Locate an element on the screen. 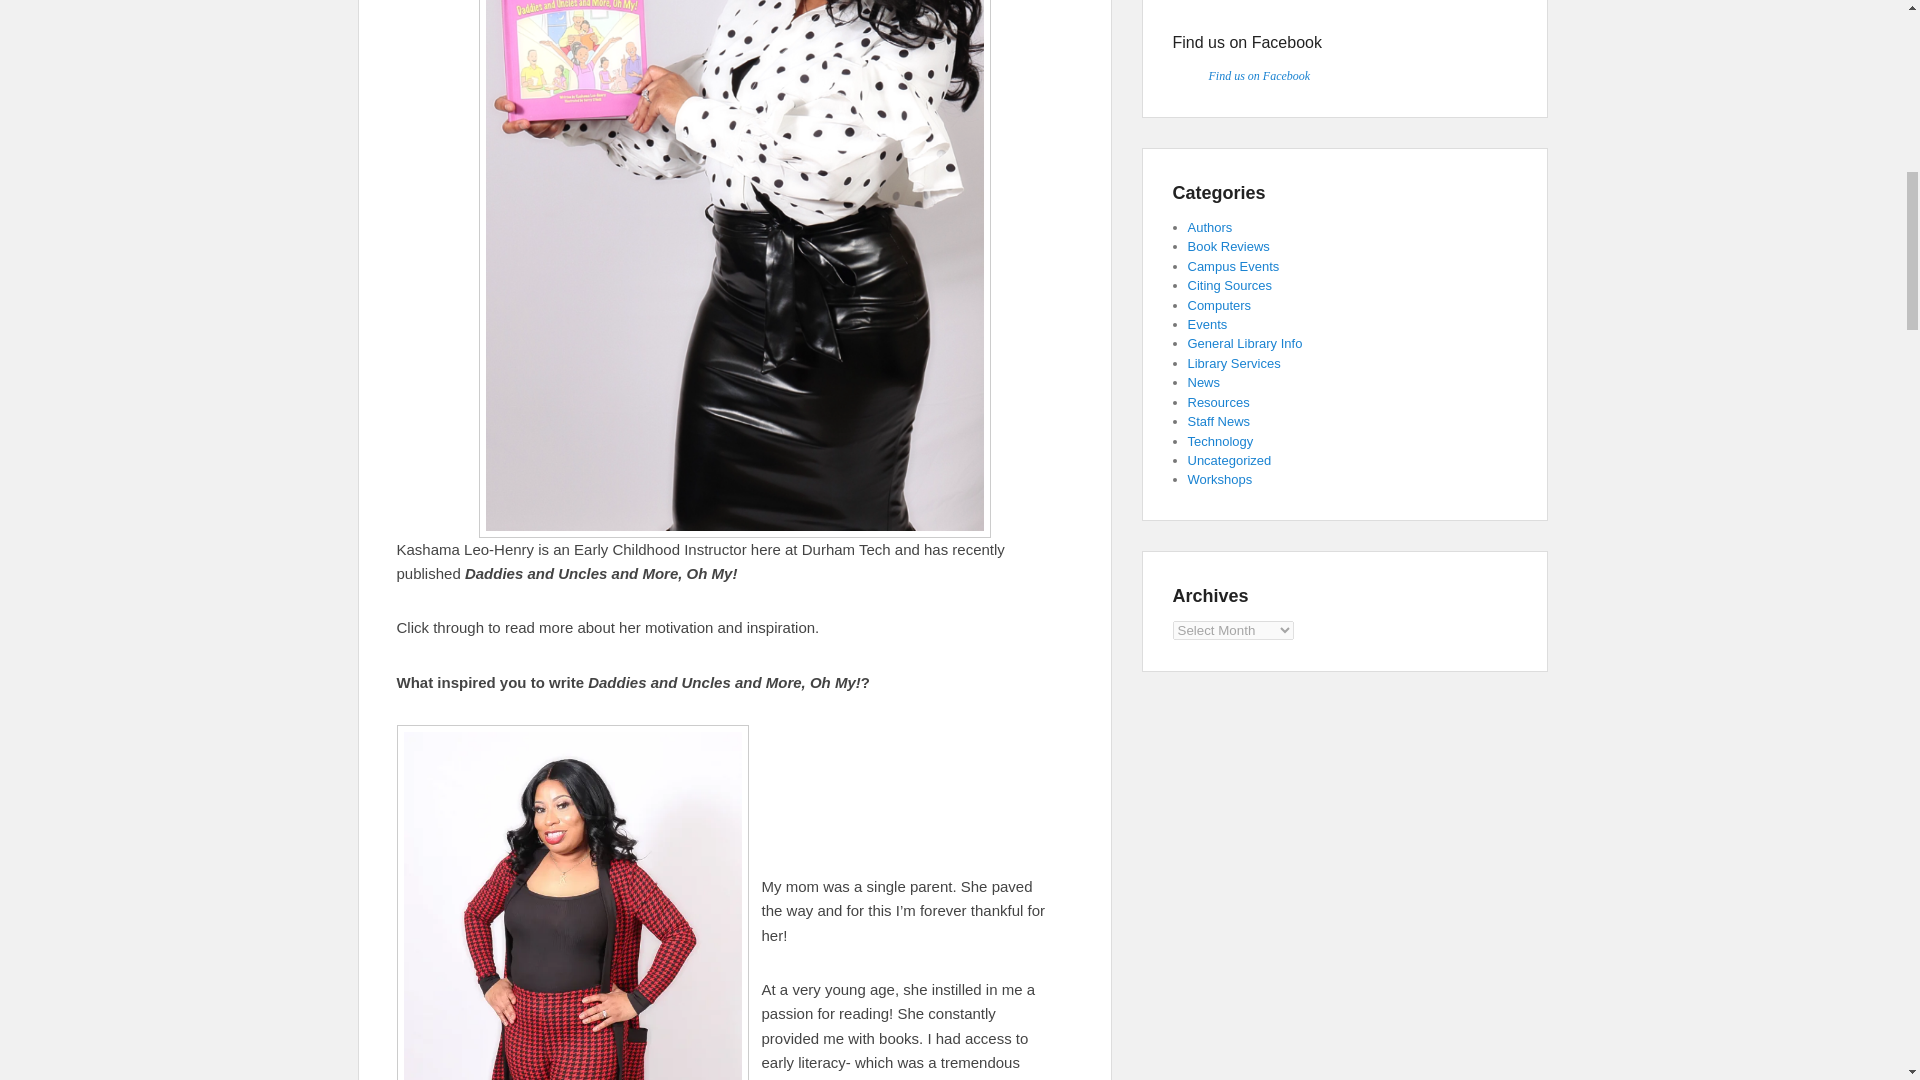  Uncategorized is located at coordinates (1230, 460).